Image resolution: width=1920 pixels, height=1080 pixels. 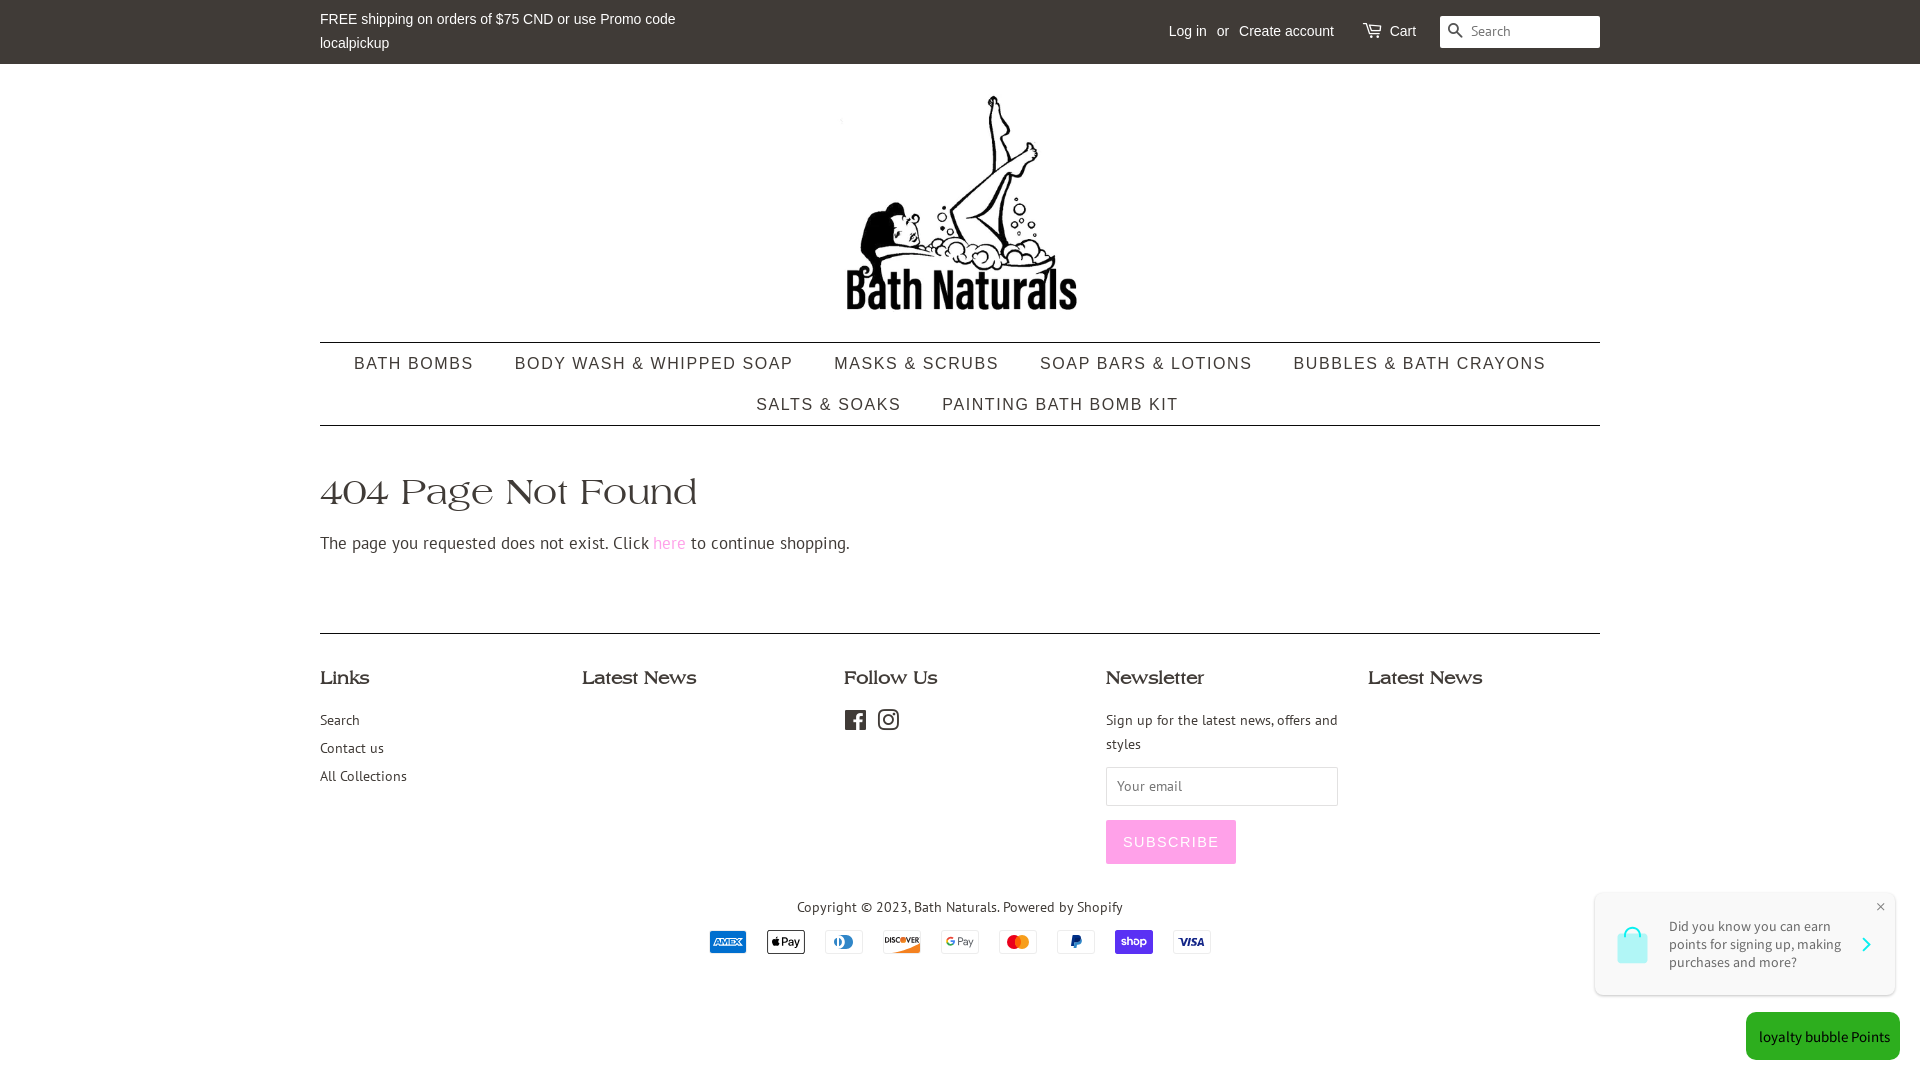 I want to click on Latest News, so click(x=1425, y=678).